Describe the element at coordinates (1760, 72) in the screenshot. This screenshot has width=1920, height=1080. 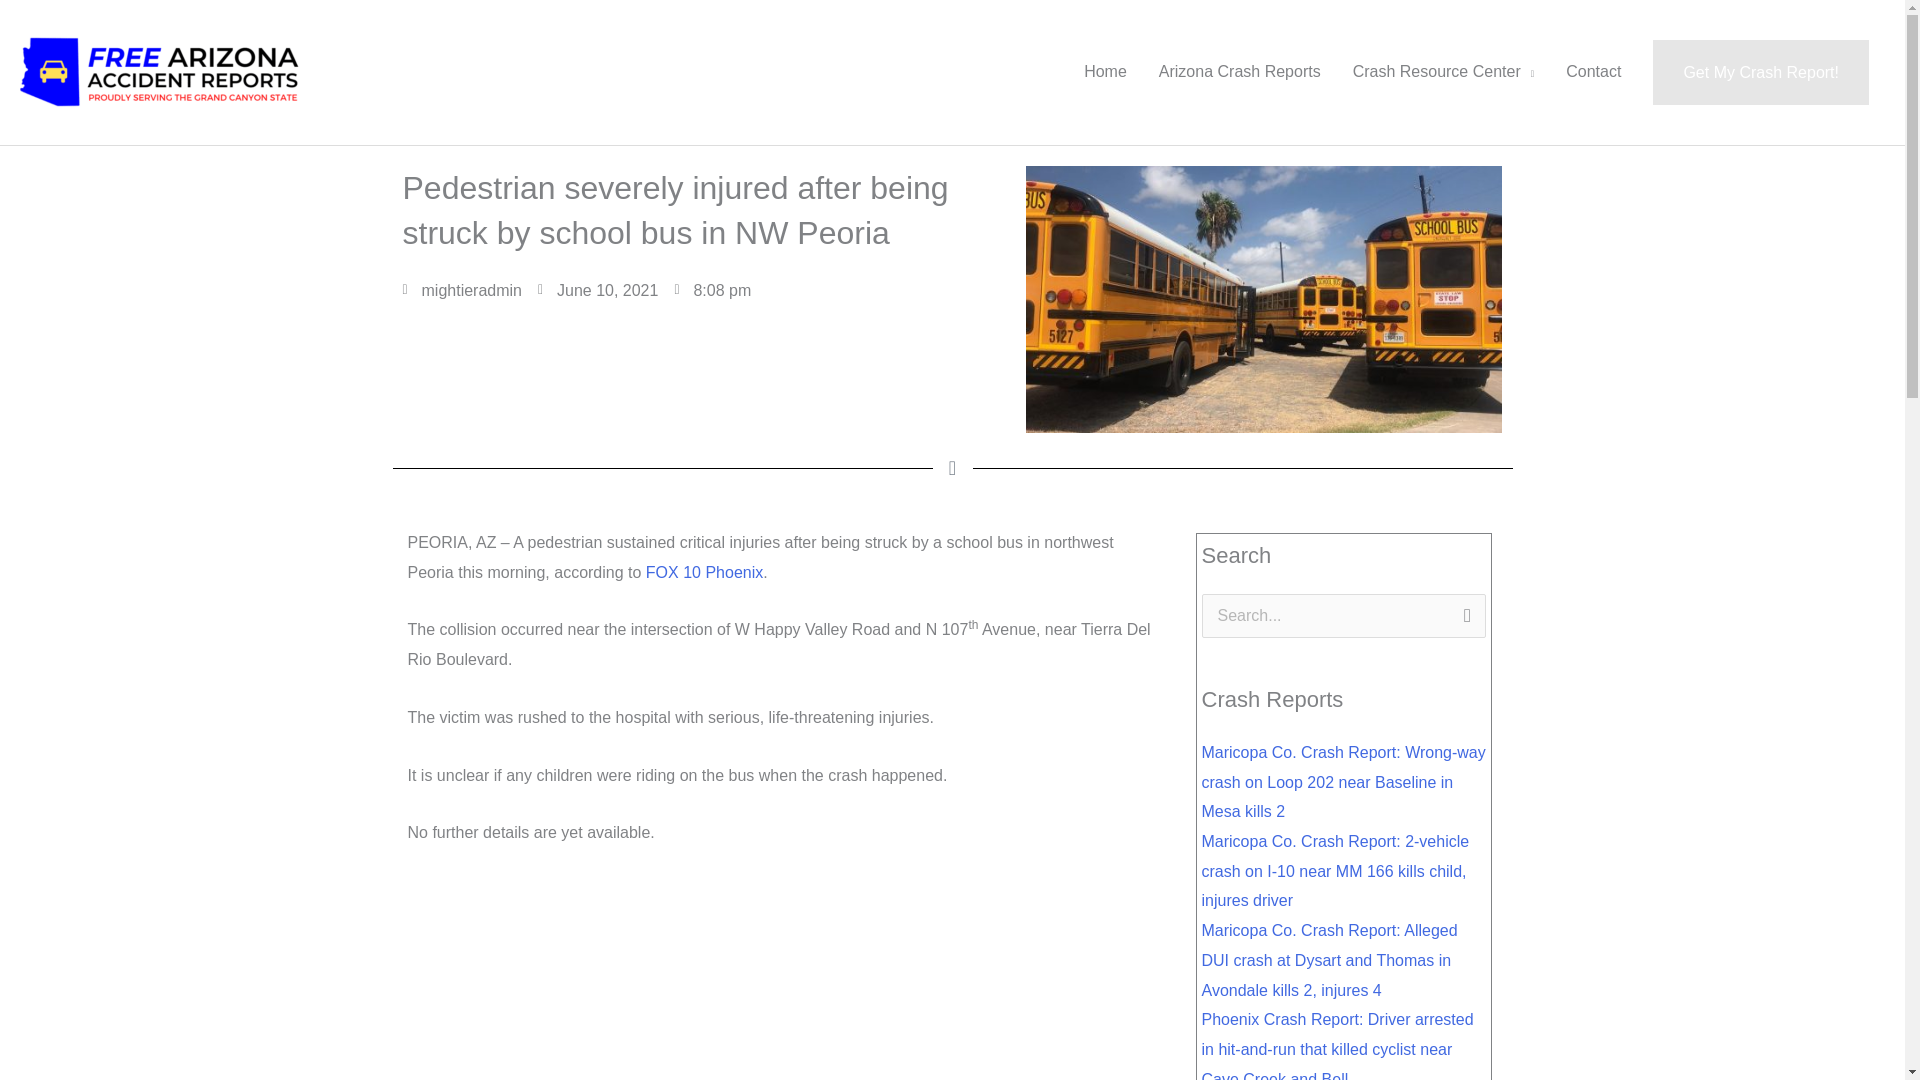
I see `Get My Crash Report!` at that location.